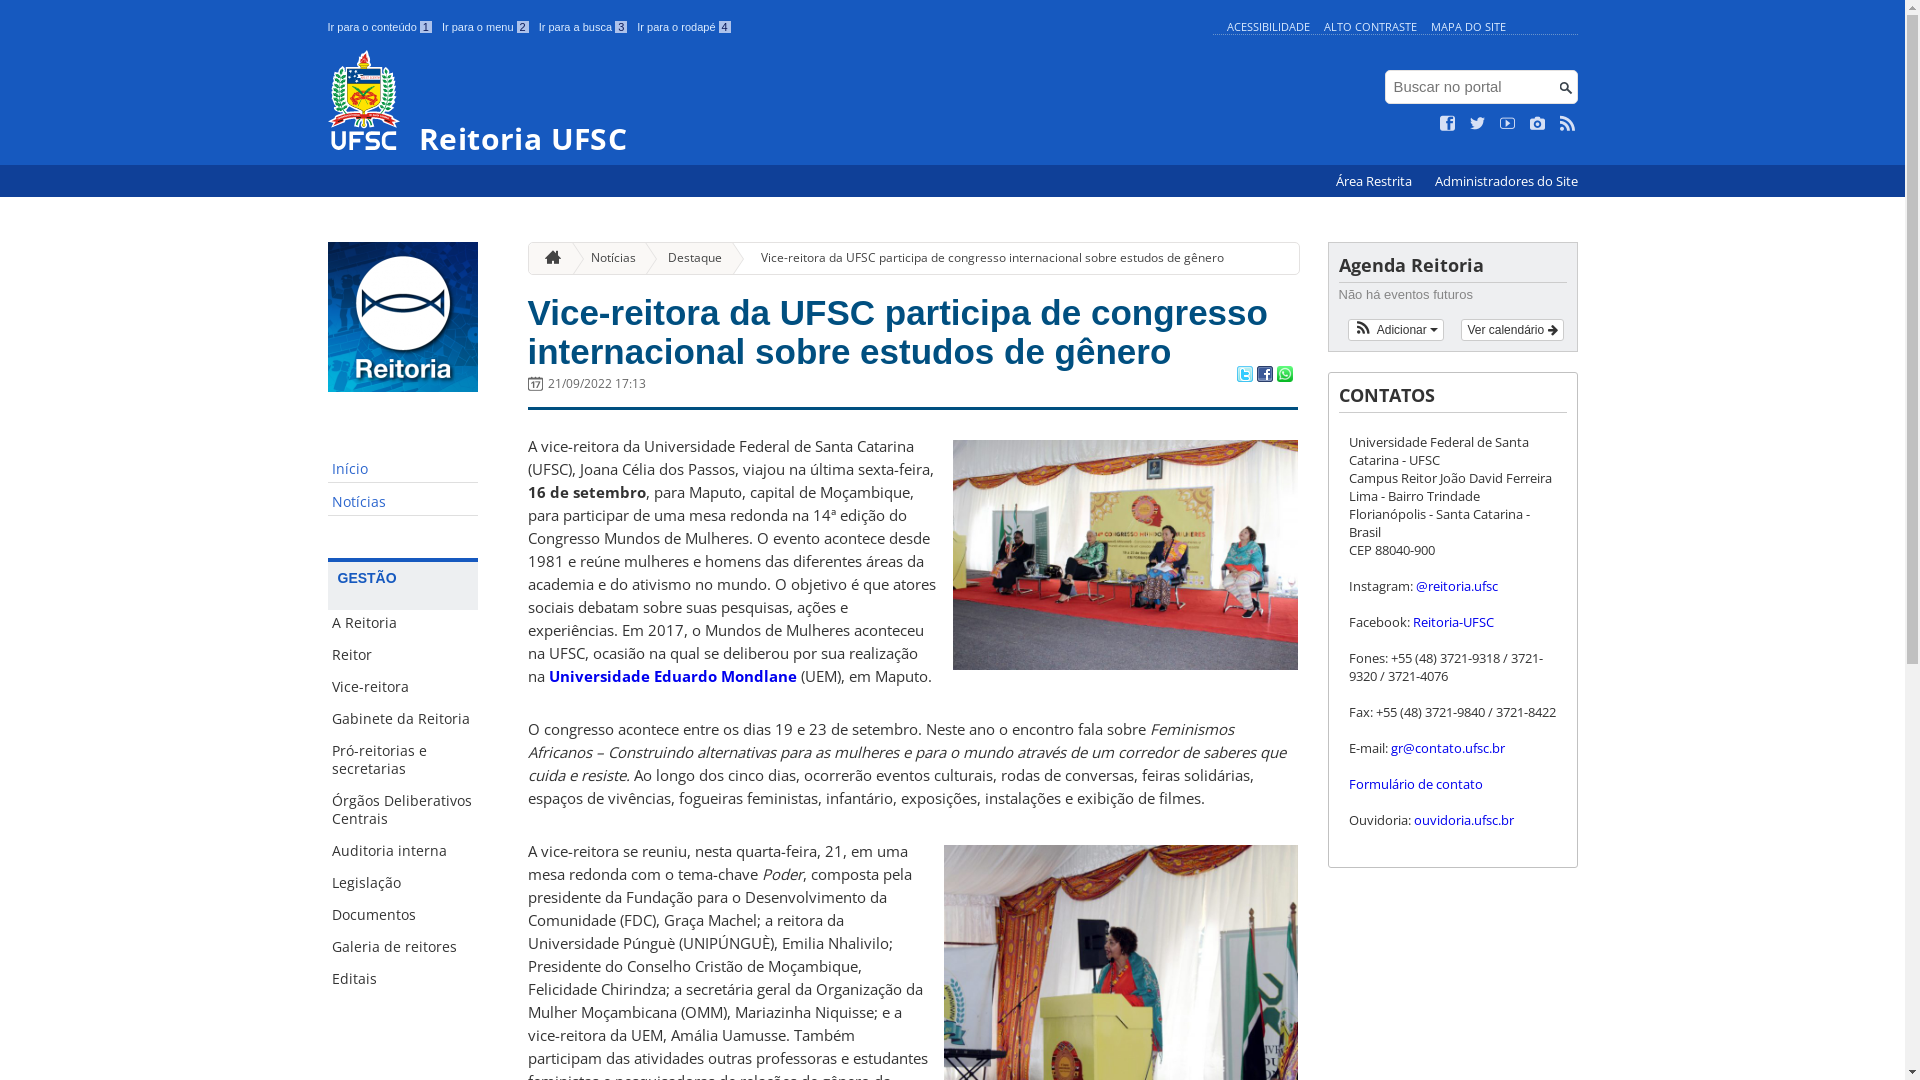  I want to click on ouvidoria.ufsc.br, so click(1464, 820).